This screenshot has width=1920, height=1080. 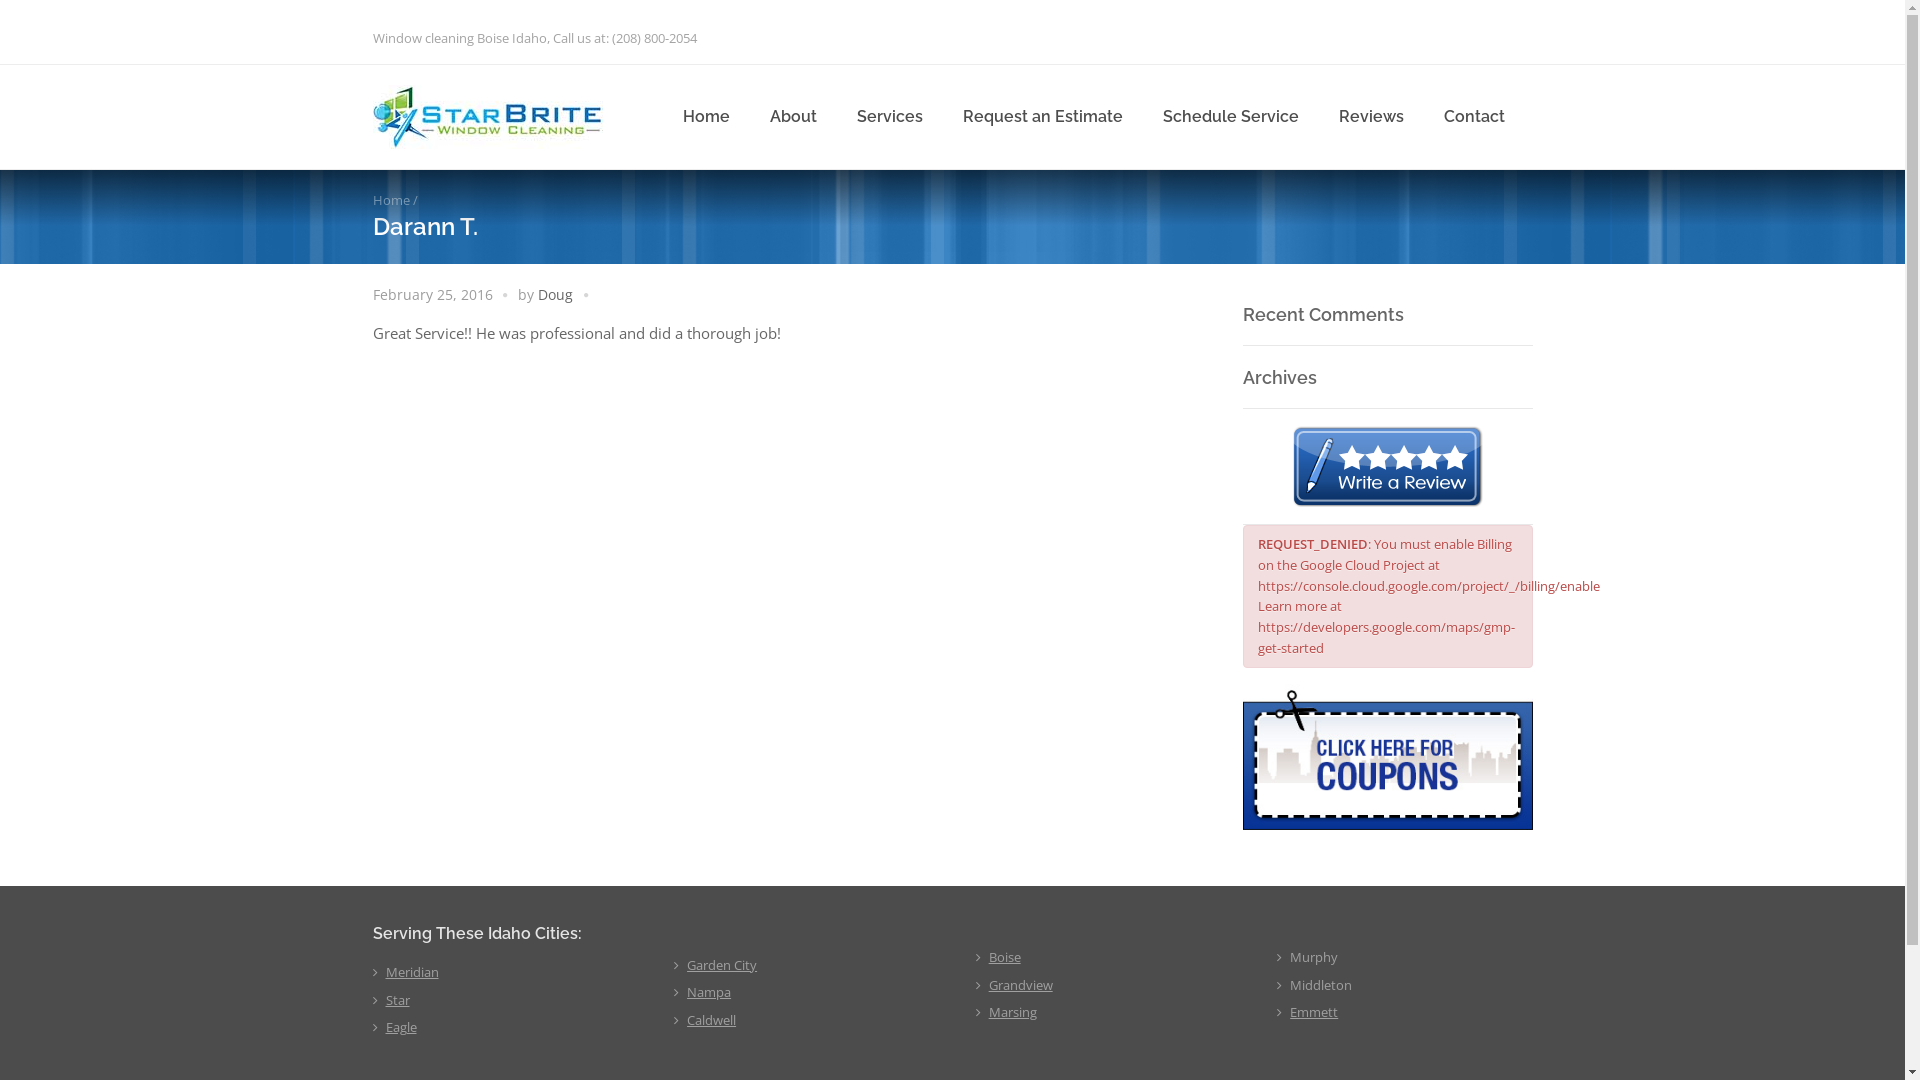 What do you see at coordinates (1005, 957) in the screenshot?
I see `Boise` at bounding box center [1005, 957].